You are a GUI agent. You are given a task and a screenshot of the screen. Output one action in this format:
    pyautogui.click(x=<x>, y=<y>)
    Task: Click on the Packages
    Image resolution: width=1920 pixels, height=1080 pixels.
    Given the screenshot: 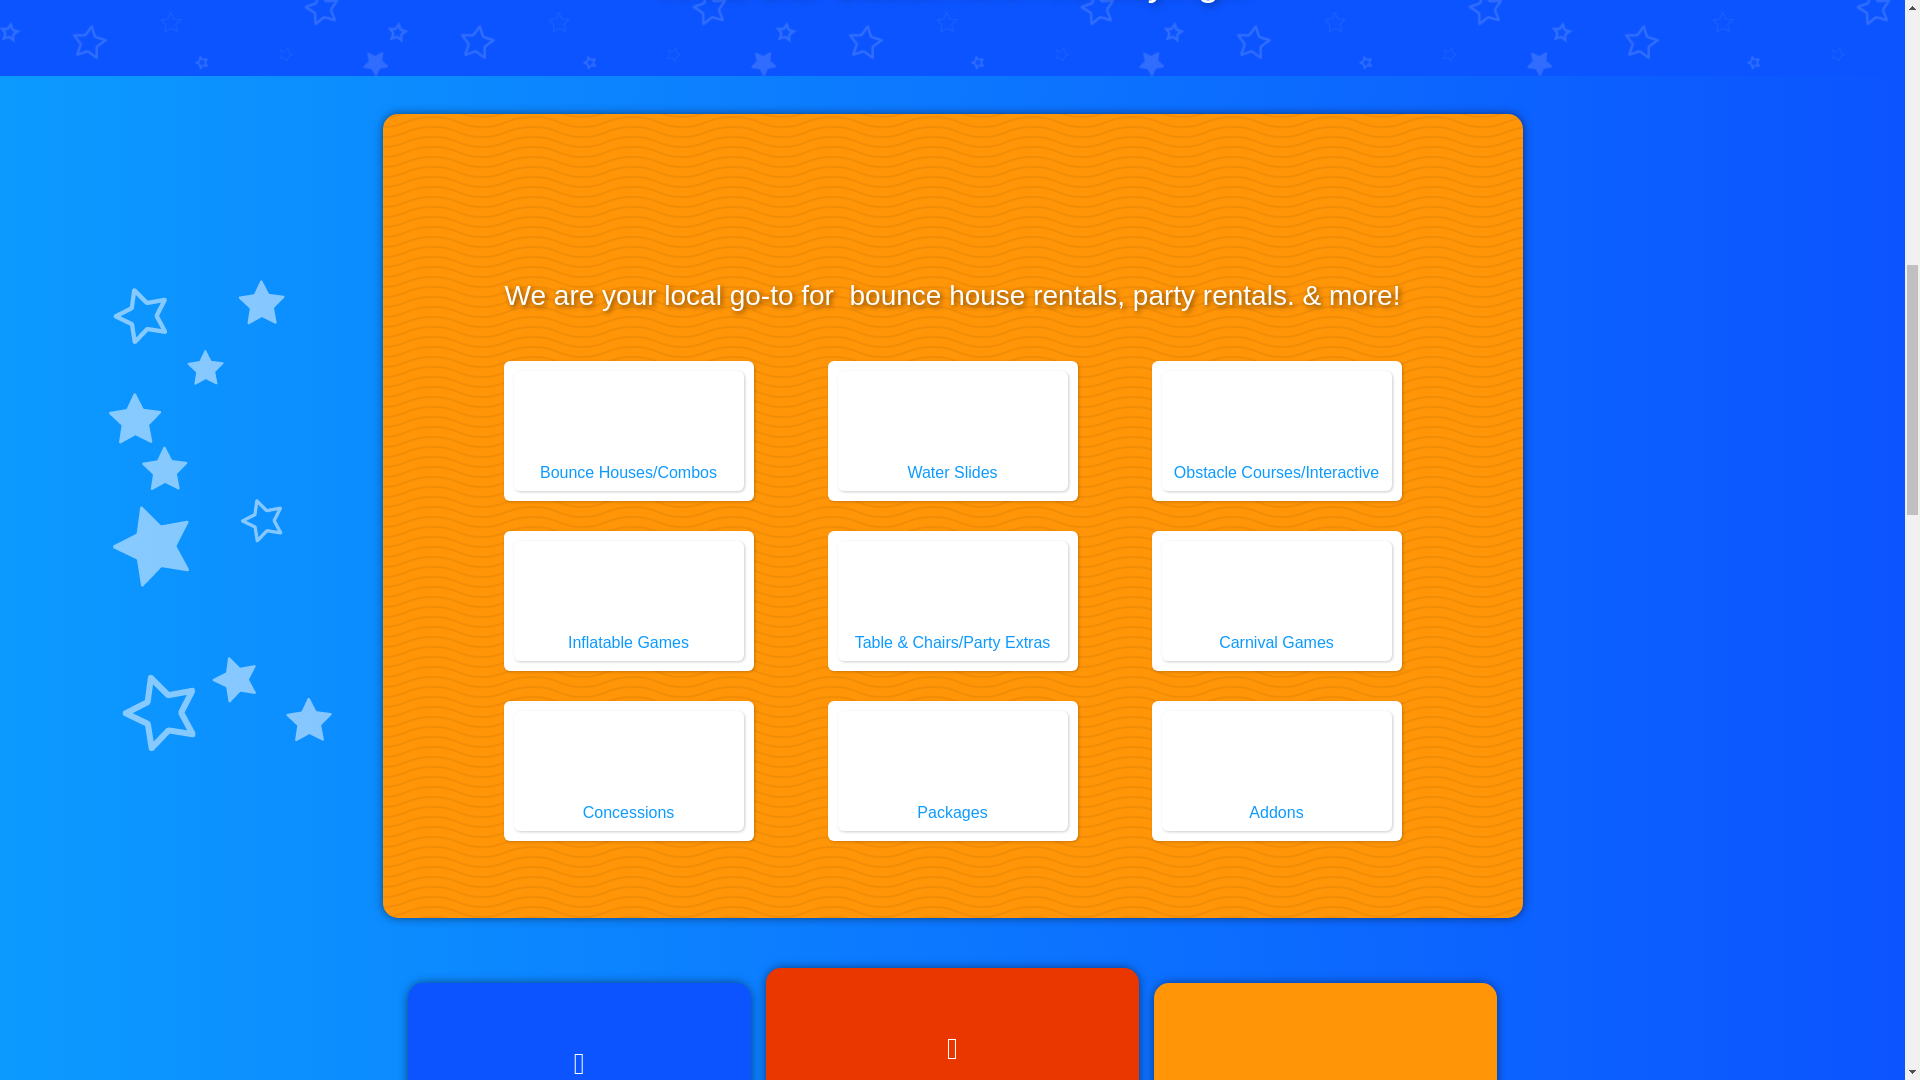 What is the action you would take?
    pyautogui.click(x=952, y=761)
    